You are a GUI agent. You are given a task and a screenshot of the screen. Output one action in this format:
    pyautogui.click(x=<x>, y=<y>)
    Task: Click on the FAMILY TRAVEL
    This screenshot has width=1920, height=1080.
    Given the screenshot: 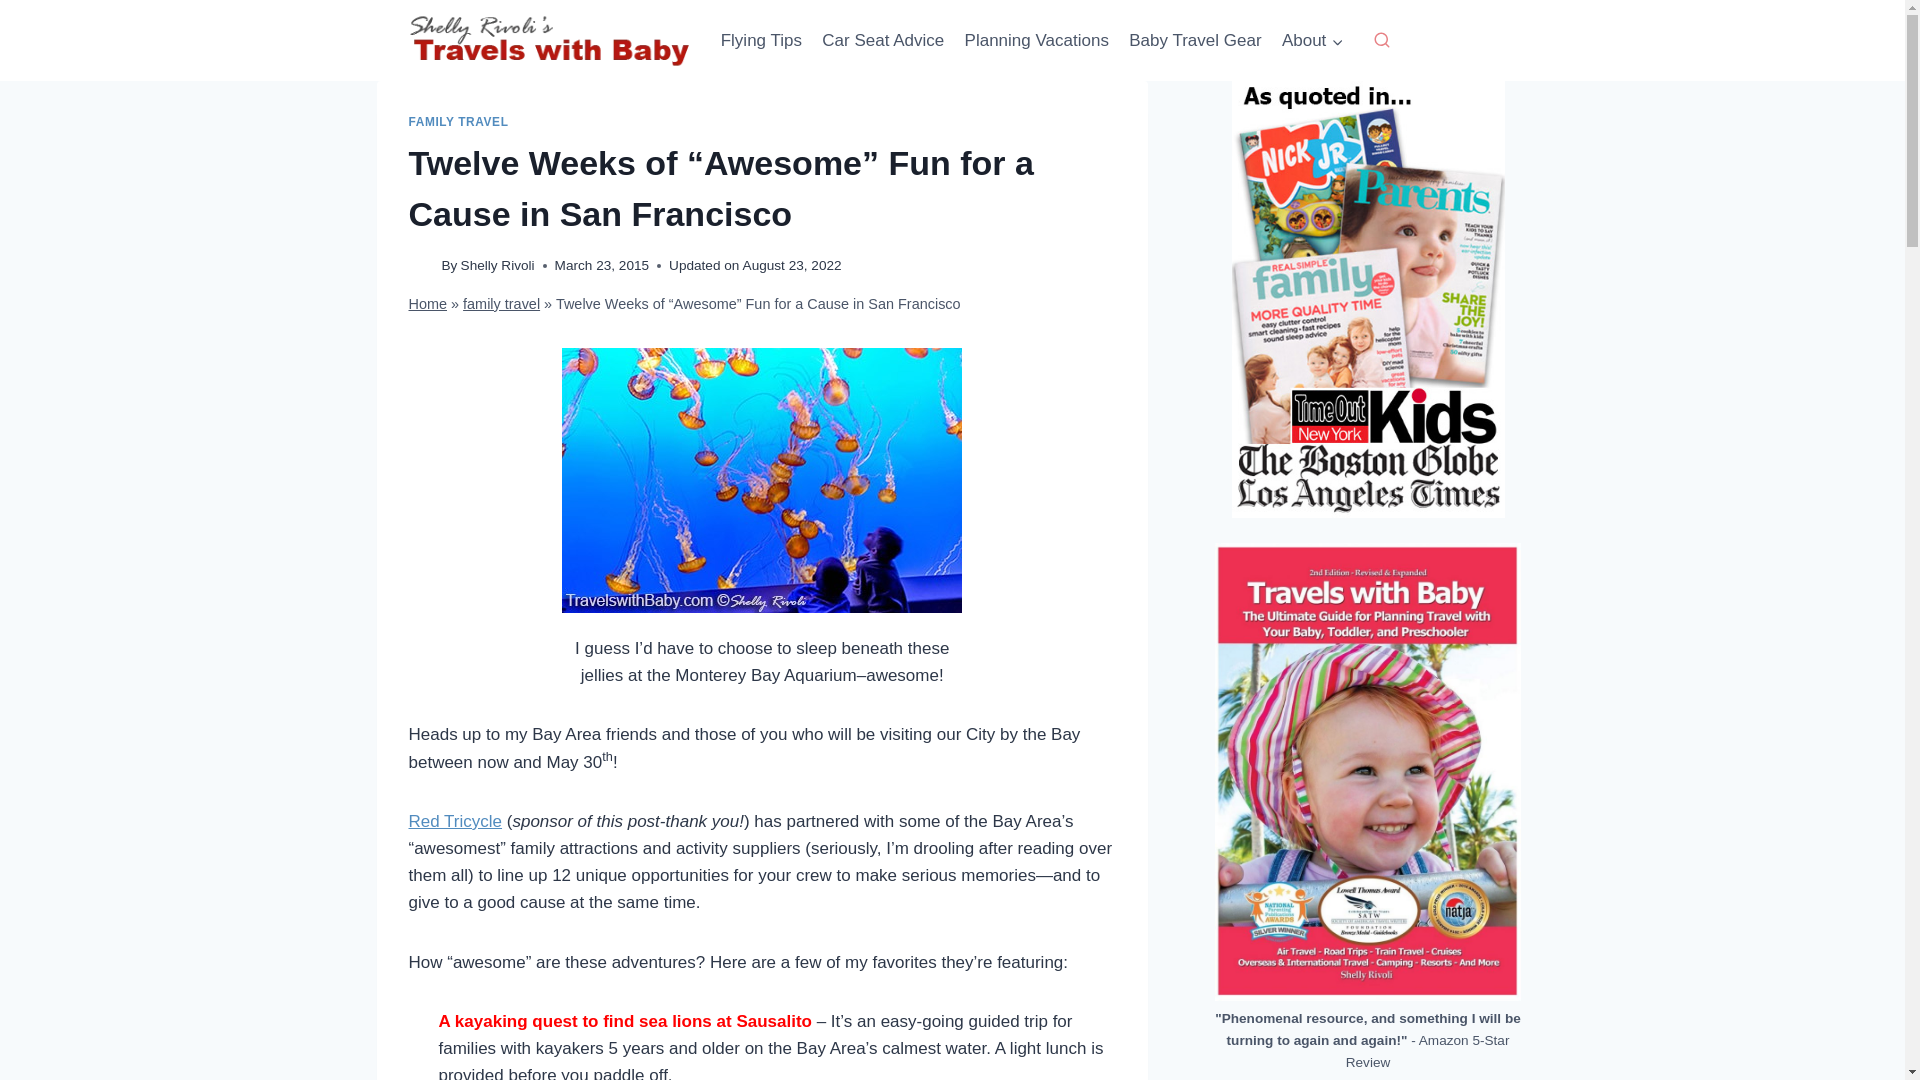 What is the action you would take?
    pyautogui.click(x=458, y=121)
    